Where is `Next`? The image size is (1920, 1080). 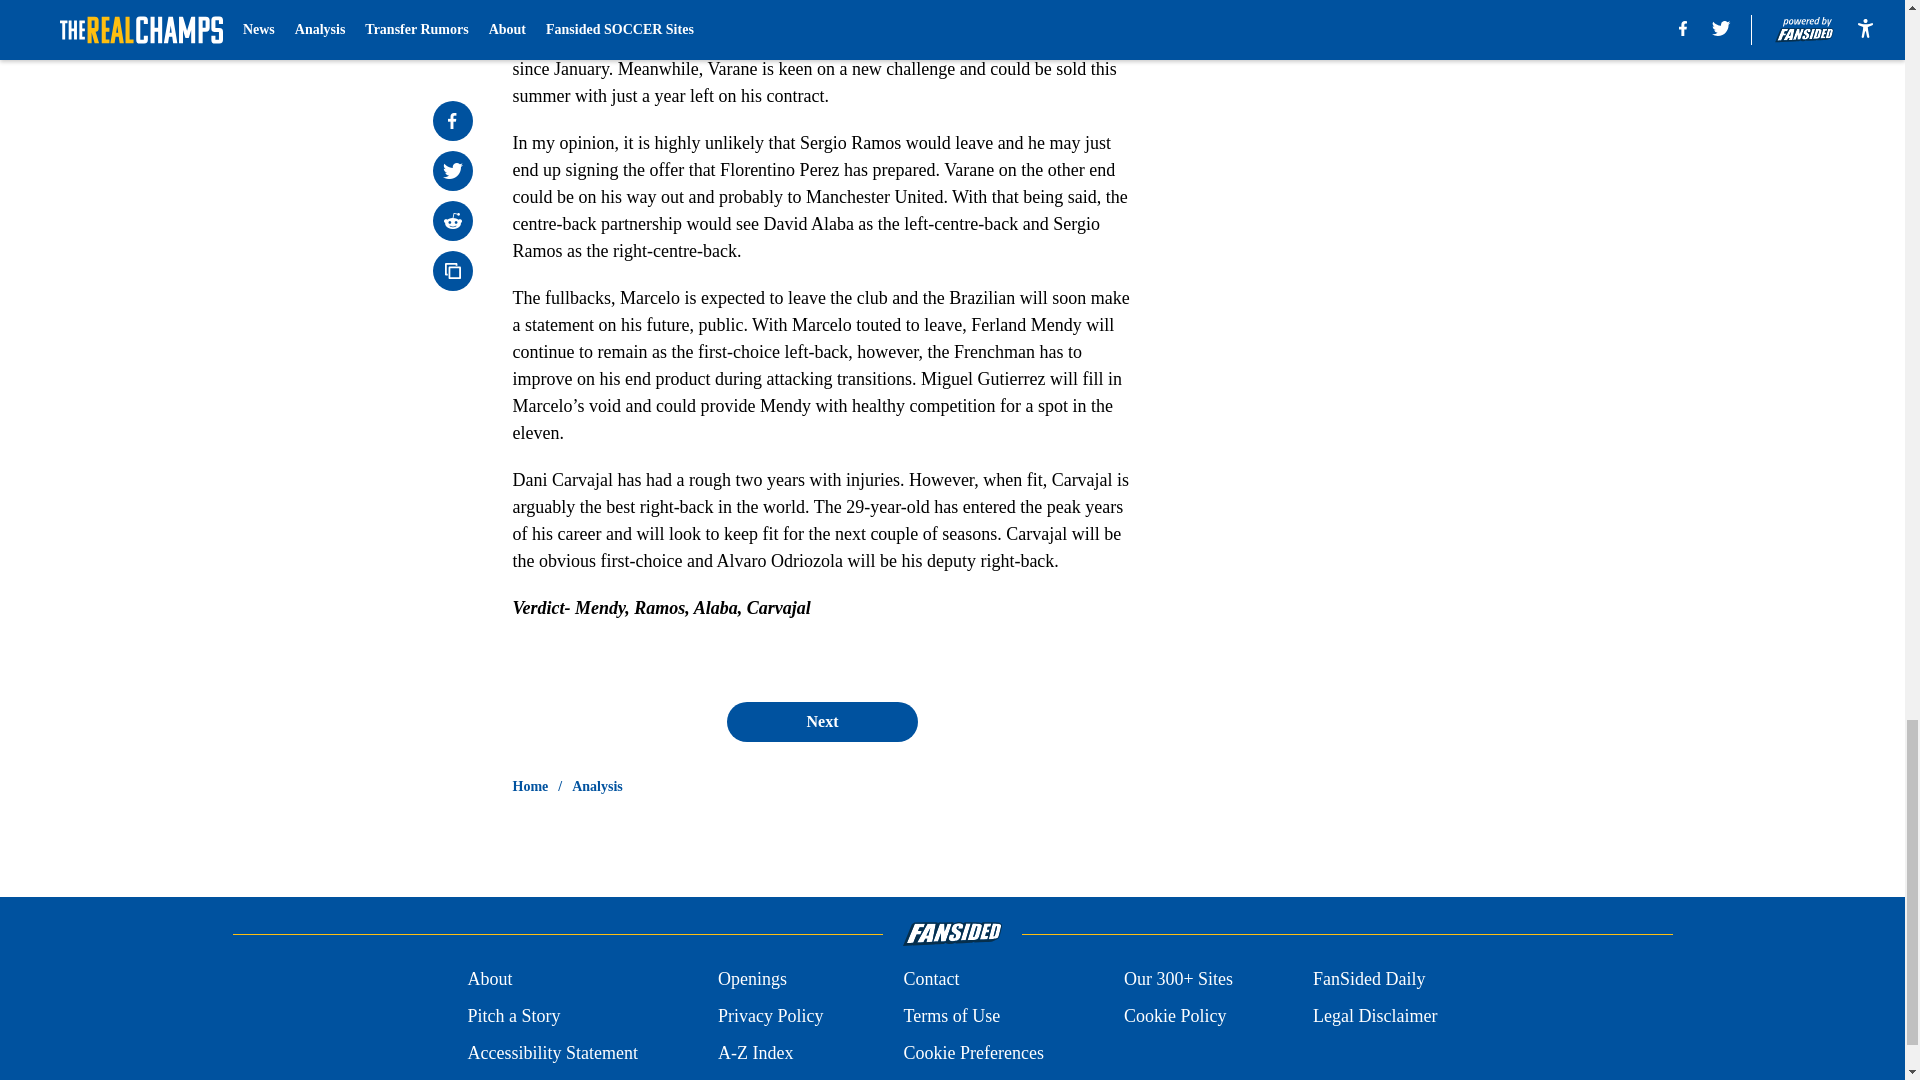 Next is located at coordinates (821, 722).